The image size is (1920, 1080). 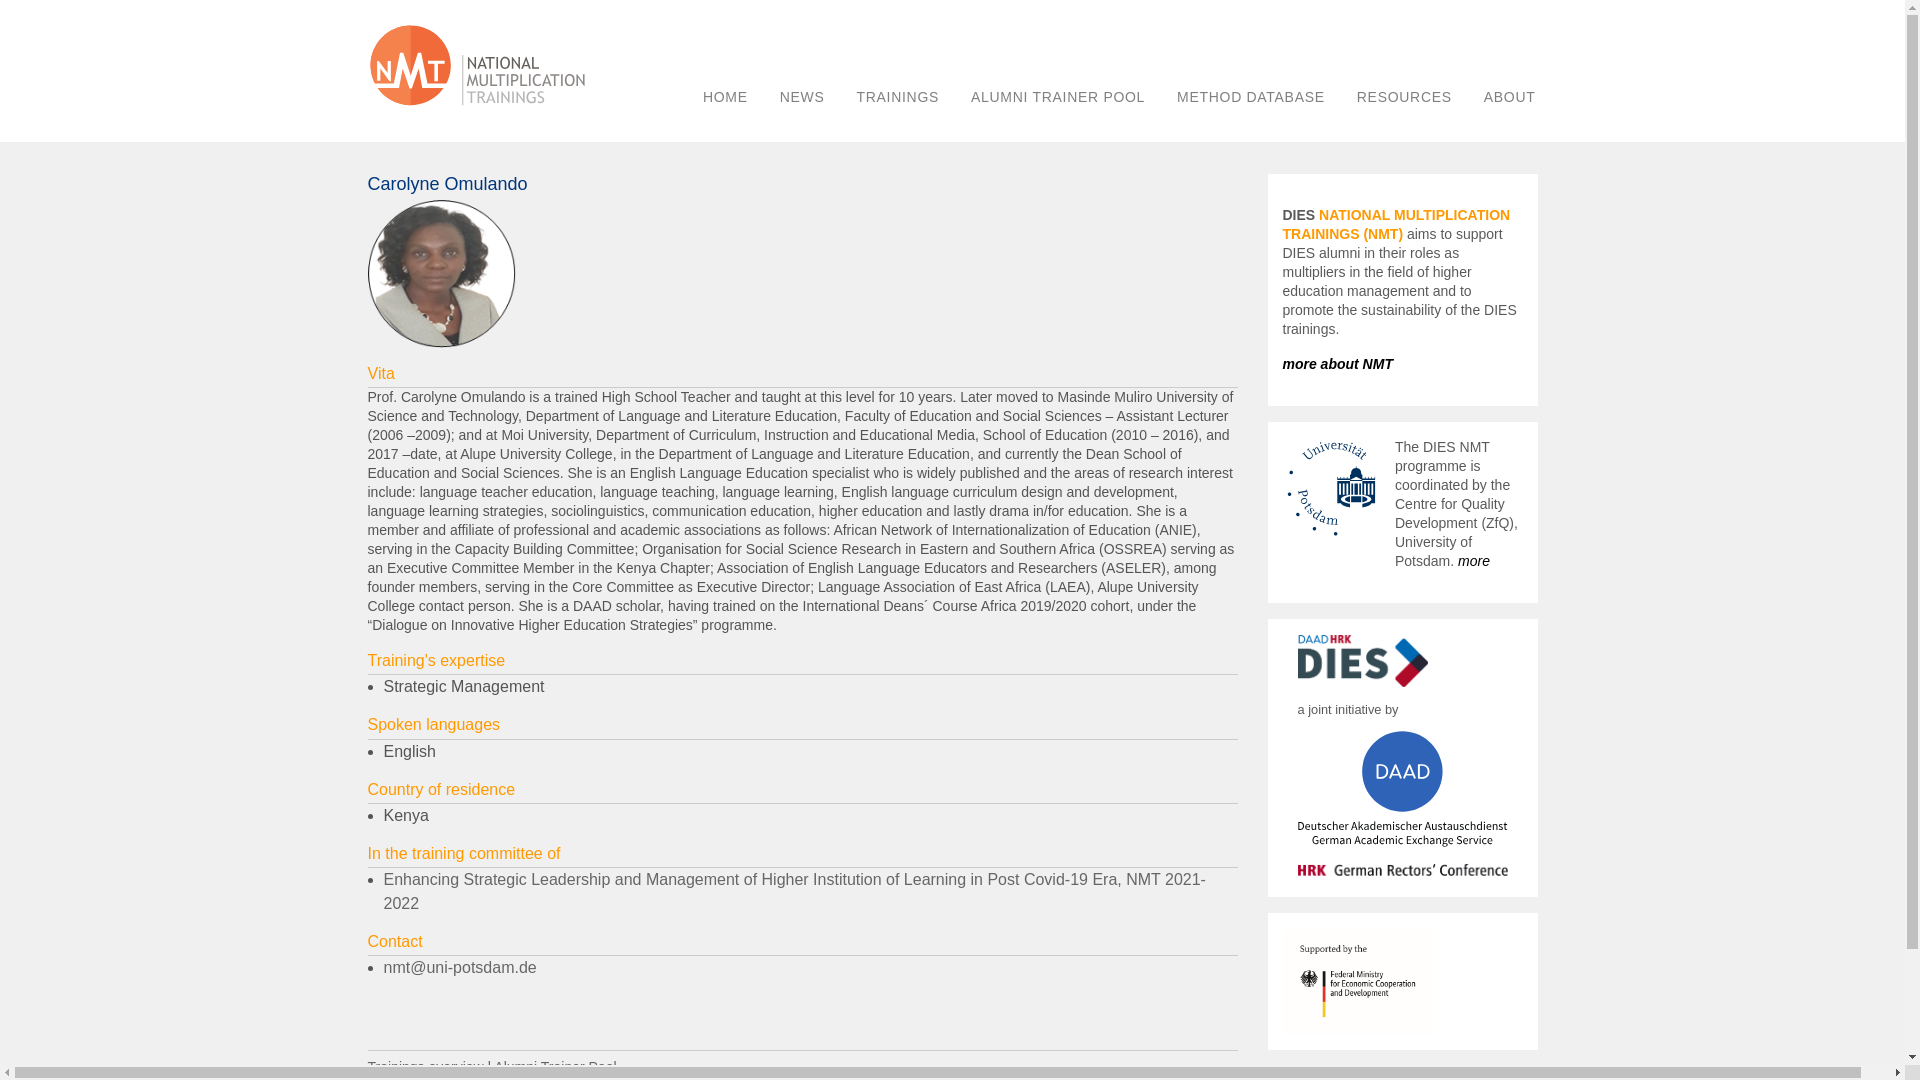 What do you see at coordinates (1510, 96) in the screenshot?
I see `ABOUT` at bounding box center [1510, 96].